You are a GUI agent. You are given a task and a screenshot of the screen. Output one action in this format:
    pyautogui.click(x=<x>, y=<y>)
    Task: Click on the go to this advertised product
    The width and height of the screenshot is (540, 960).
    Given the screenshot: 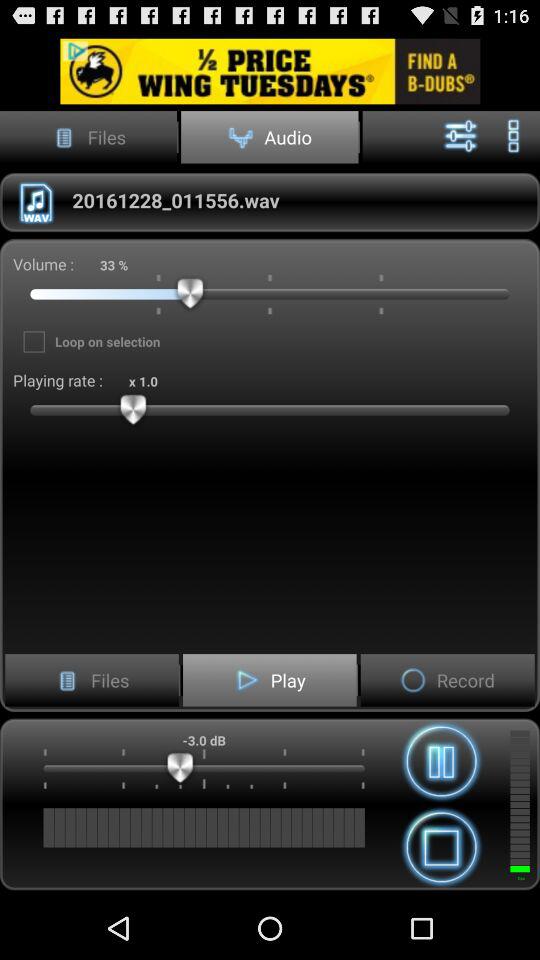 What is the action you would take?
    pyautogui.click(x=270, y=70)
    